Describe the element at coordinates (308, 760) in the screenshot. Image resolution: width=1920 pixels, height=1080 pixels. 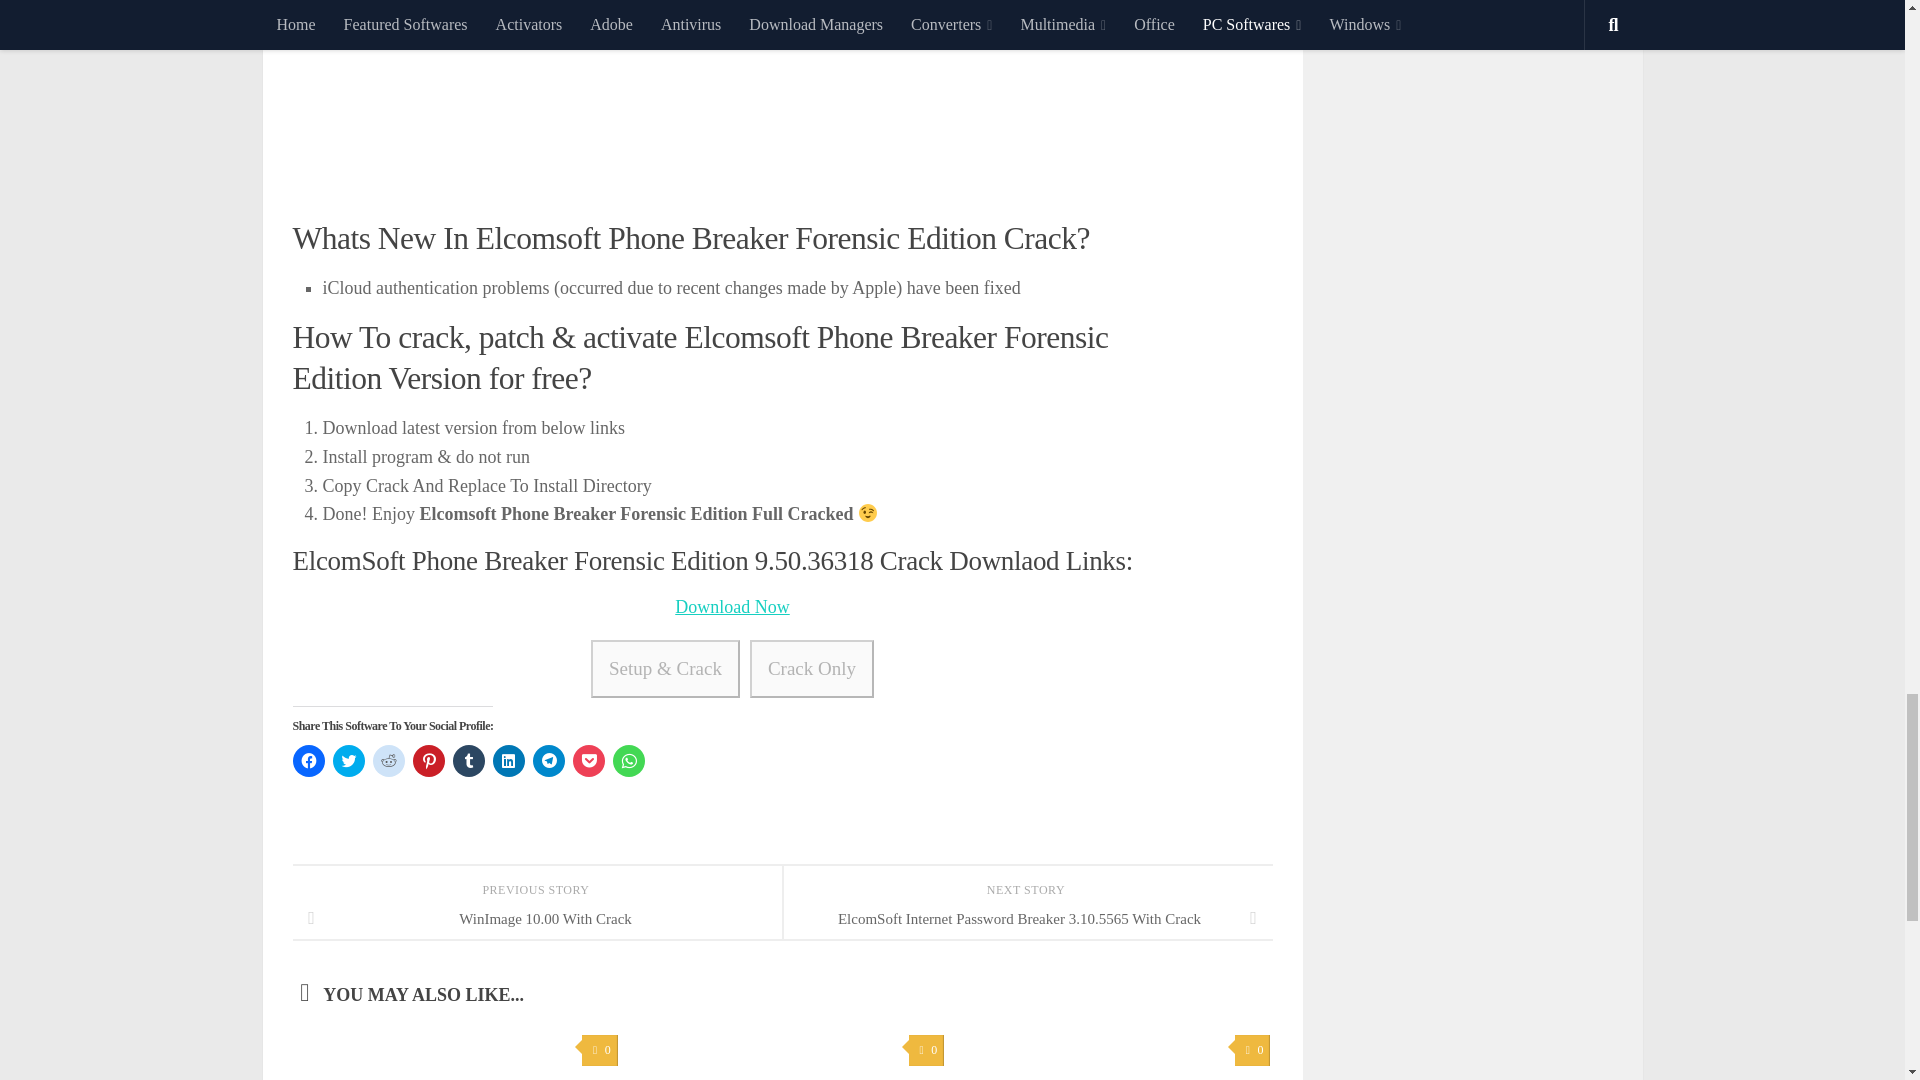
I see `Click to share on Facebook` at that location.